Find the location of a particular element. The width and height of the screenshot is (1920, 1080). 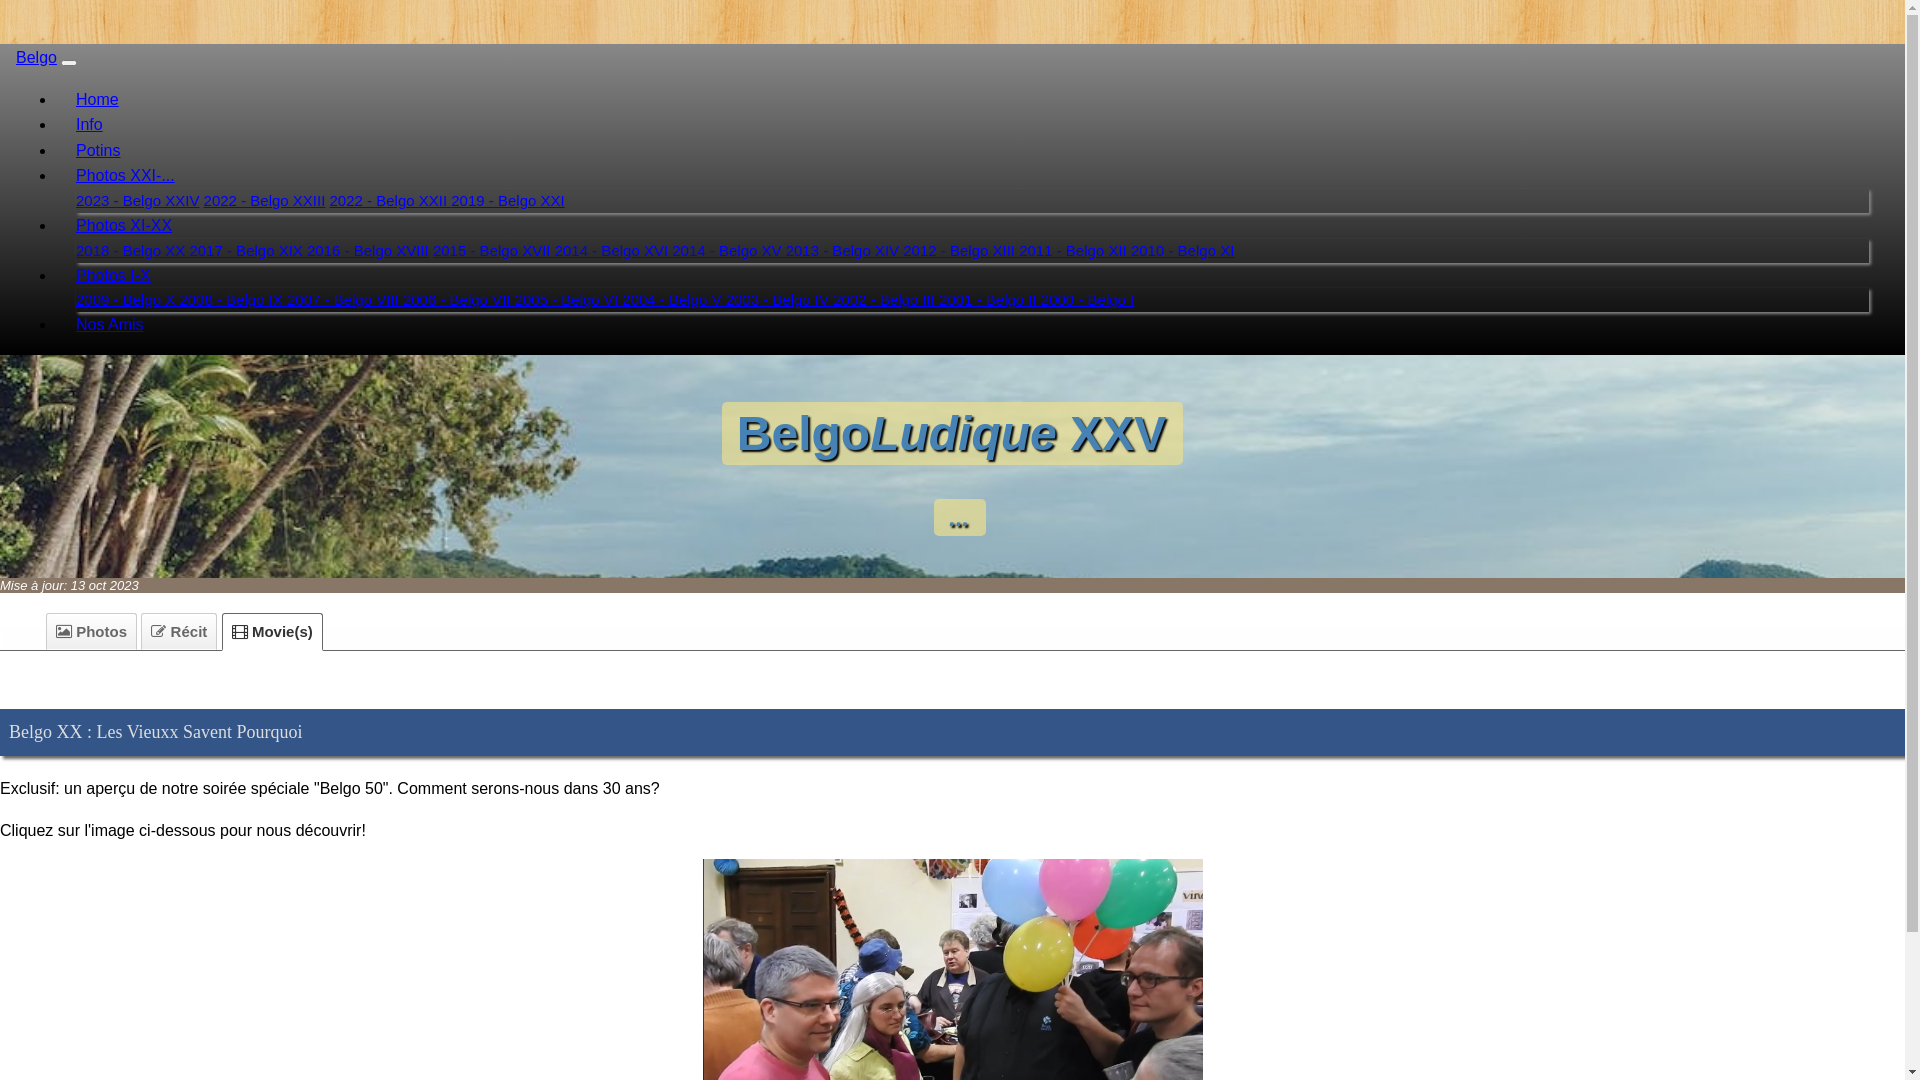

2022 - Belgo XXIII is located at coordinates (265, 200).